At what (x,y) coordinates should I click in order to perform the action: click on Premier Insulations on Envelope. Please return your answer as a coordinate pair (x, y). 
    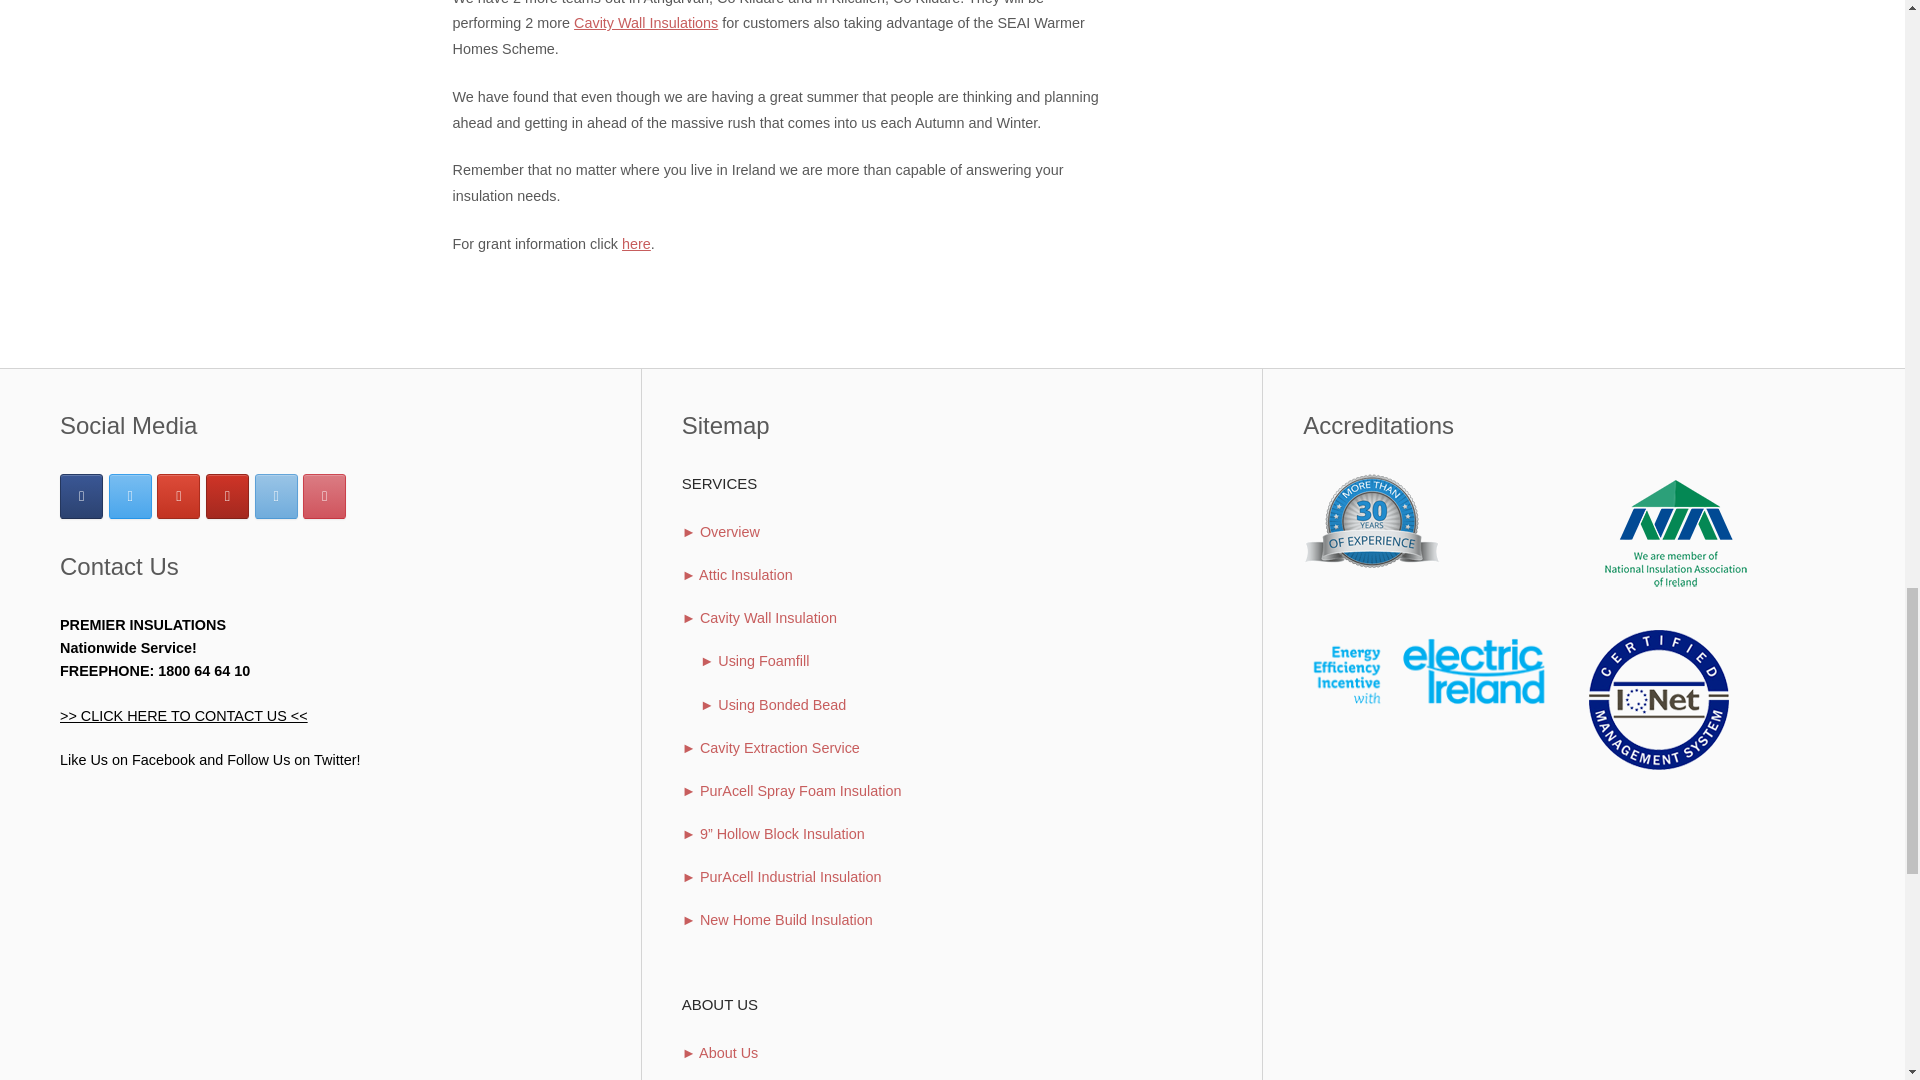
    Looking at the image, I should click on (275, 496).